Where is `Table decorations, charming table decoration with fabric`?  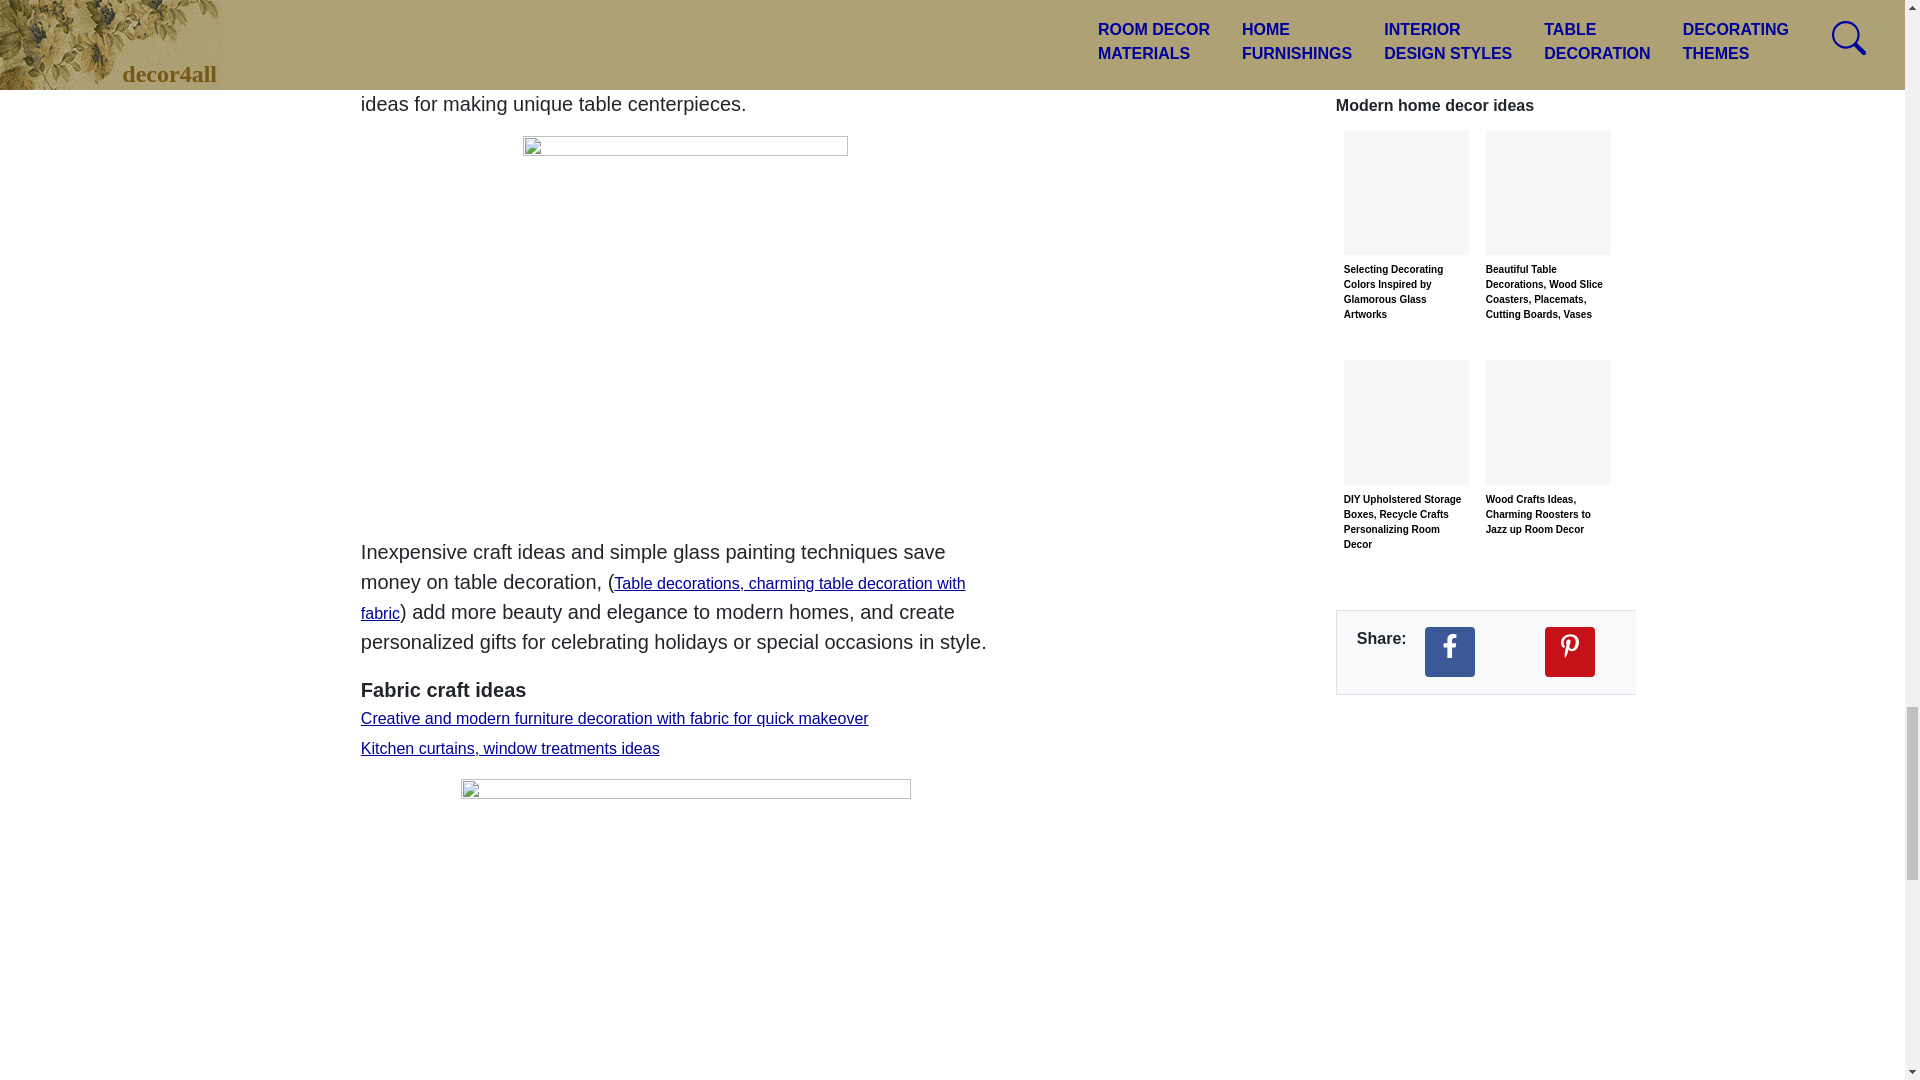 Table decorations, charming table decoration with fabric is located at coordinates (662, 598).